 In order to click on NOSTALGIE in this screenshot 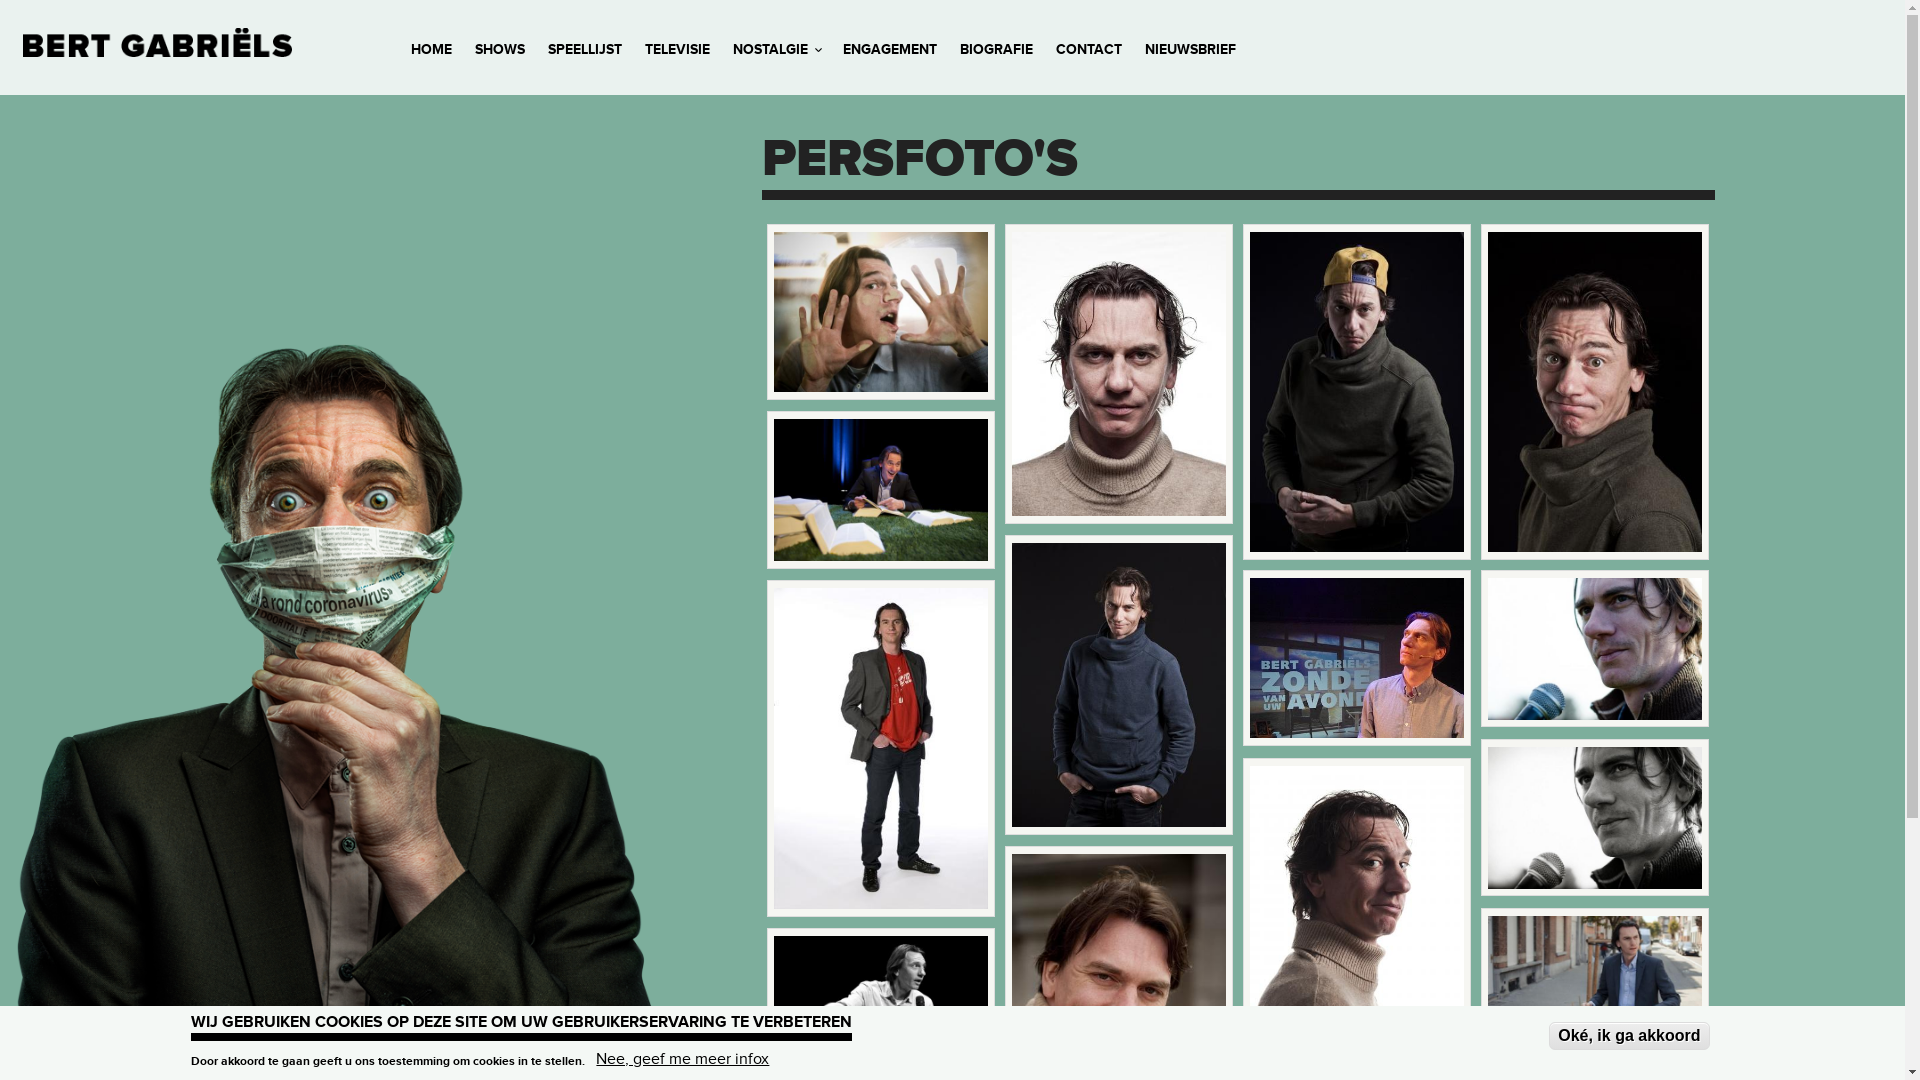, I will do `click(776, 50)`.